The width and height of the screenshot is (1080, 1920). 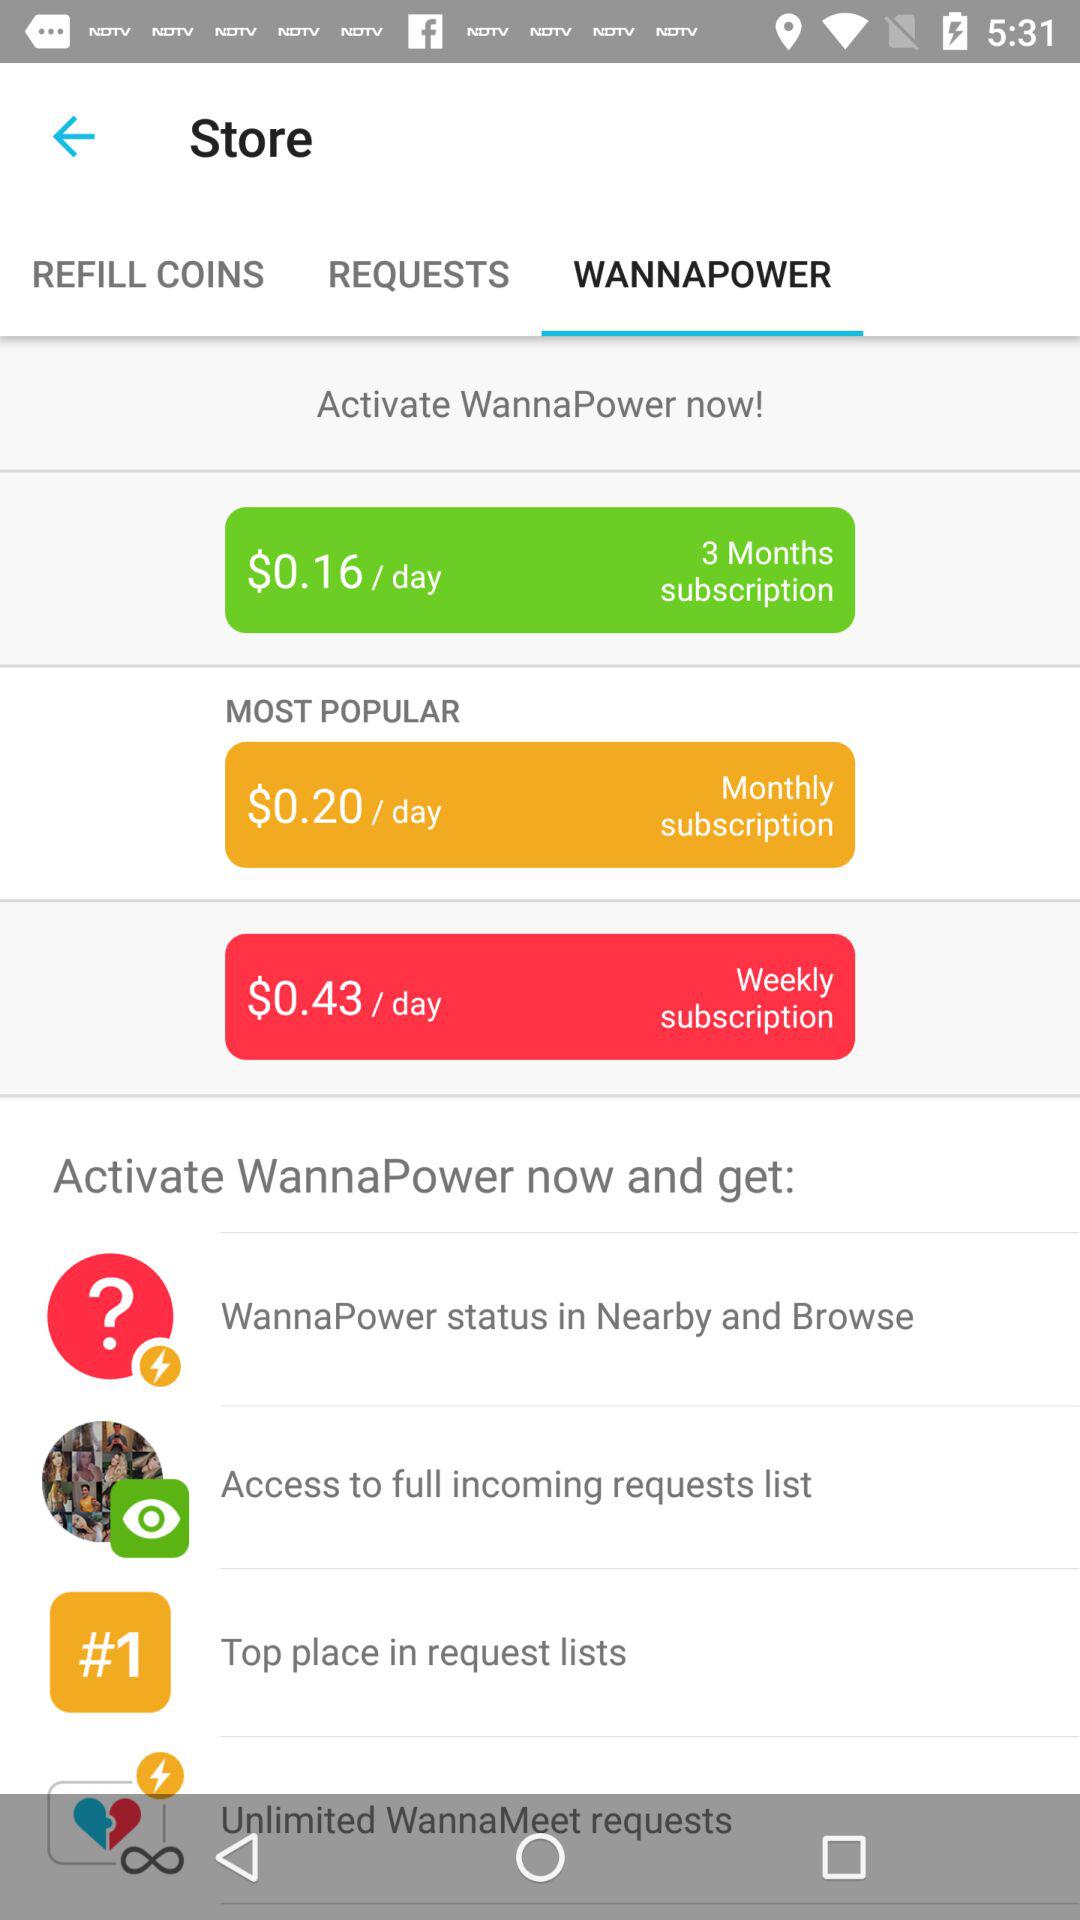 I want to click on go back, so click(x=74, y=136).